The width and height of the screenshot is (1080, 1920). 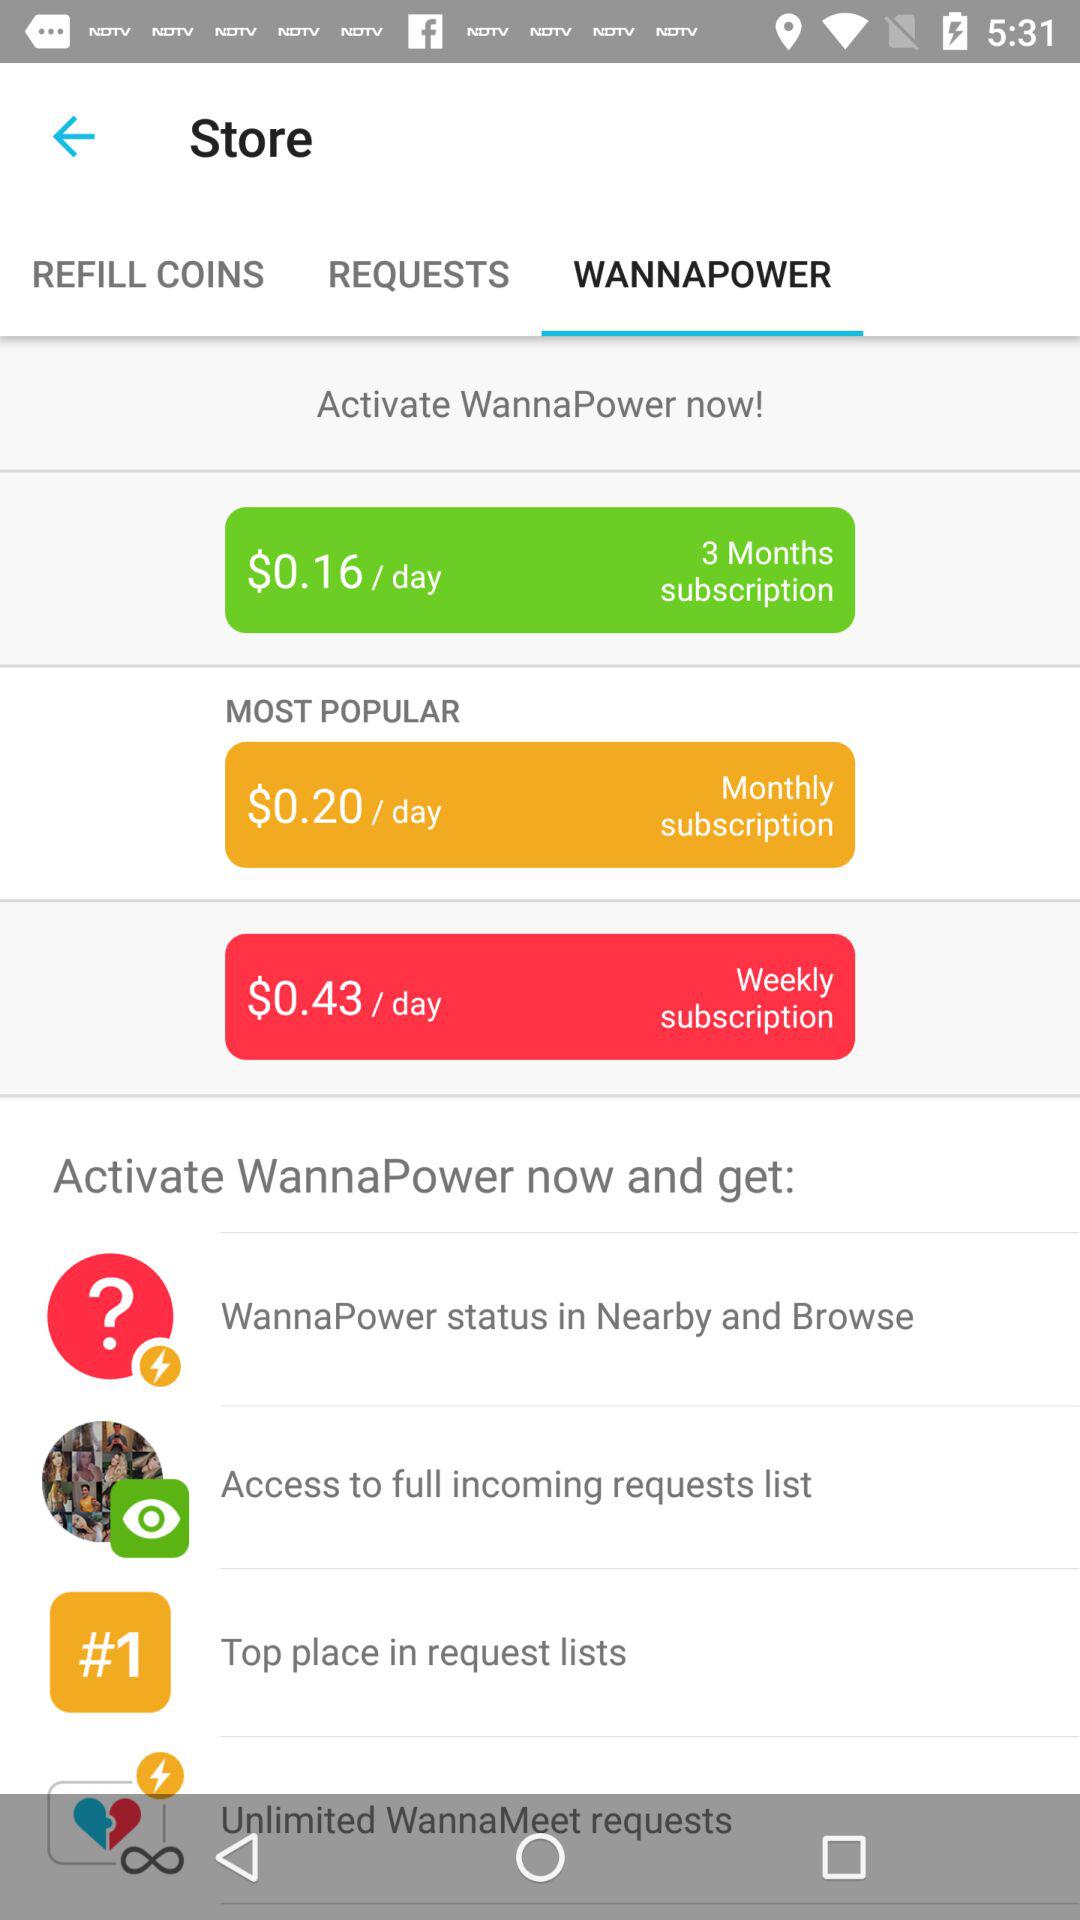 I want to click on go back, so click(x=74, y=136).